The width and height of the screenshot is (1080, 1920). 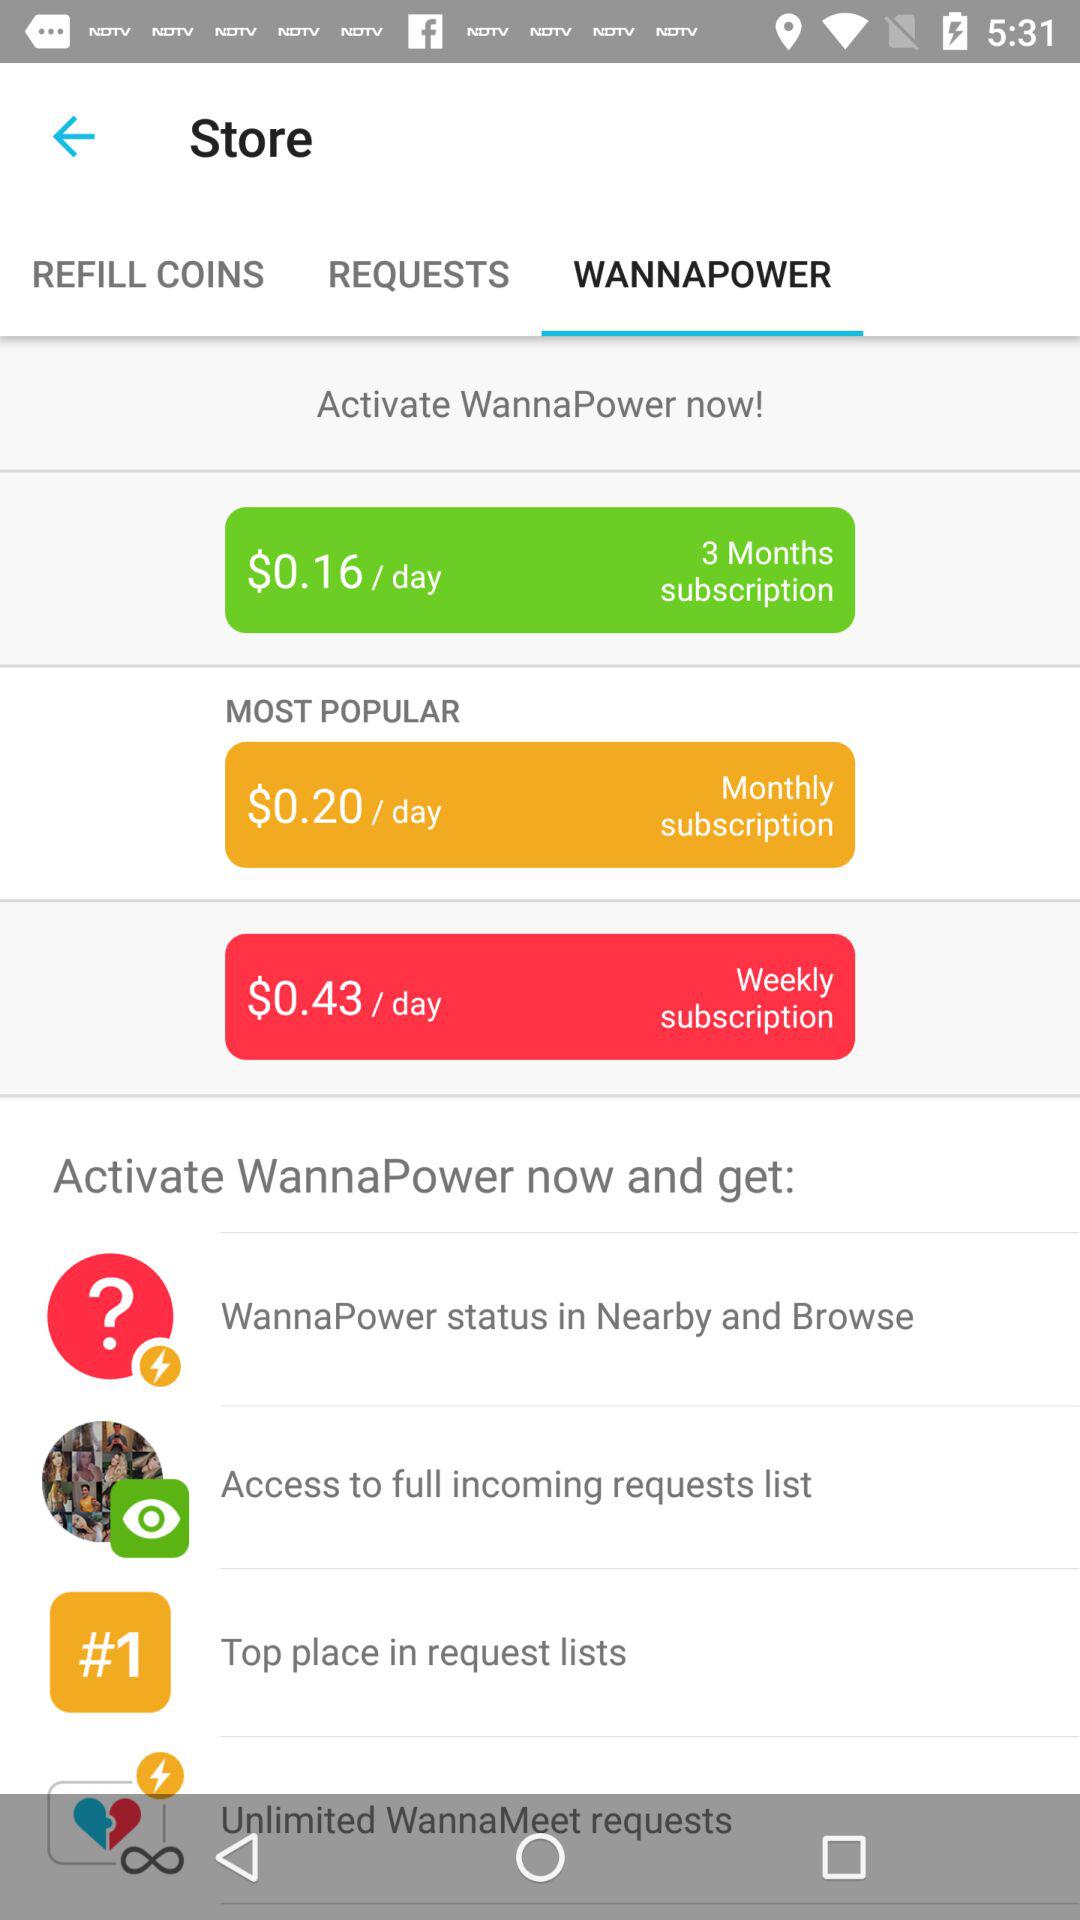 I want to click on go back, so click(x=74, y=136).